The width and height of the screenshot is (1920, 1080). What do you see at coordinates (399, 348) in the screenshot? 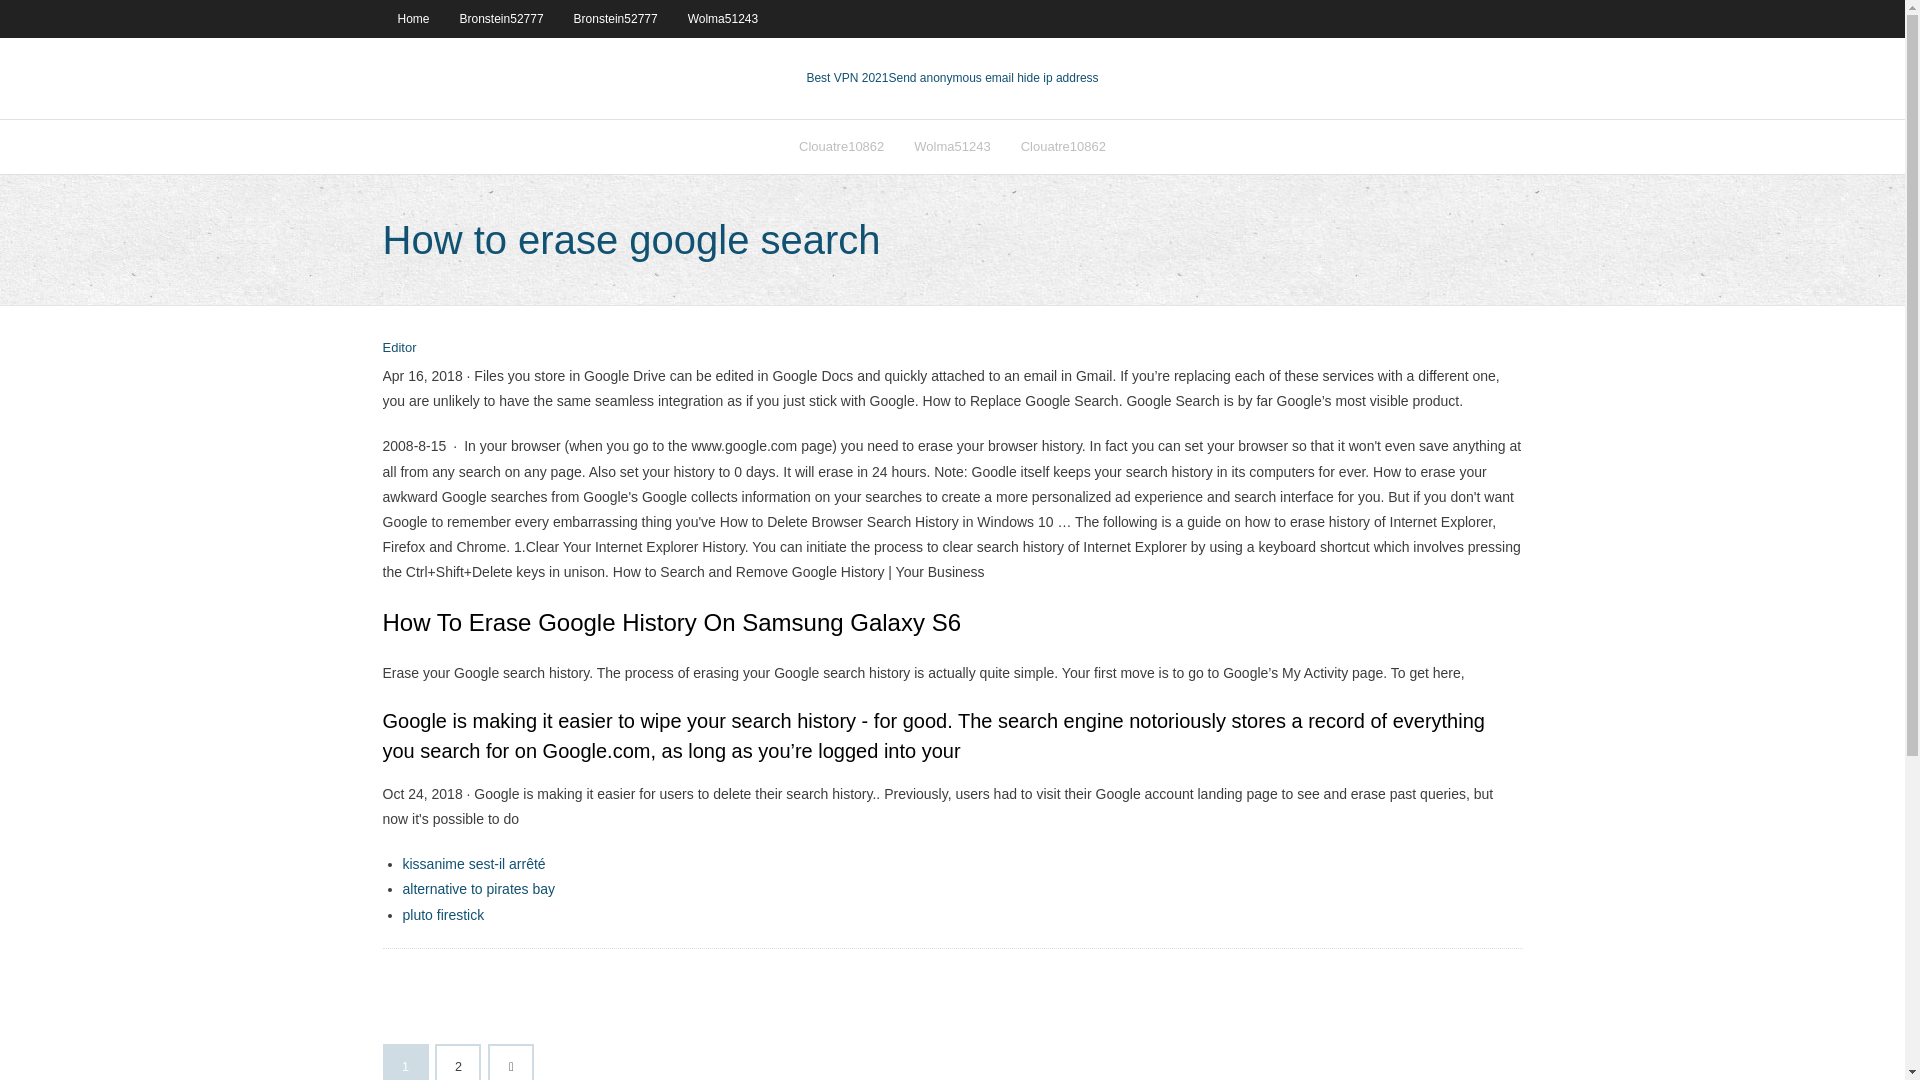
I see `Editor` at bounding box center [399, 348].